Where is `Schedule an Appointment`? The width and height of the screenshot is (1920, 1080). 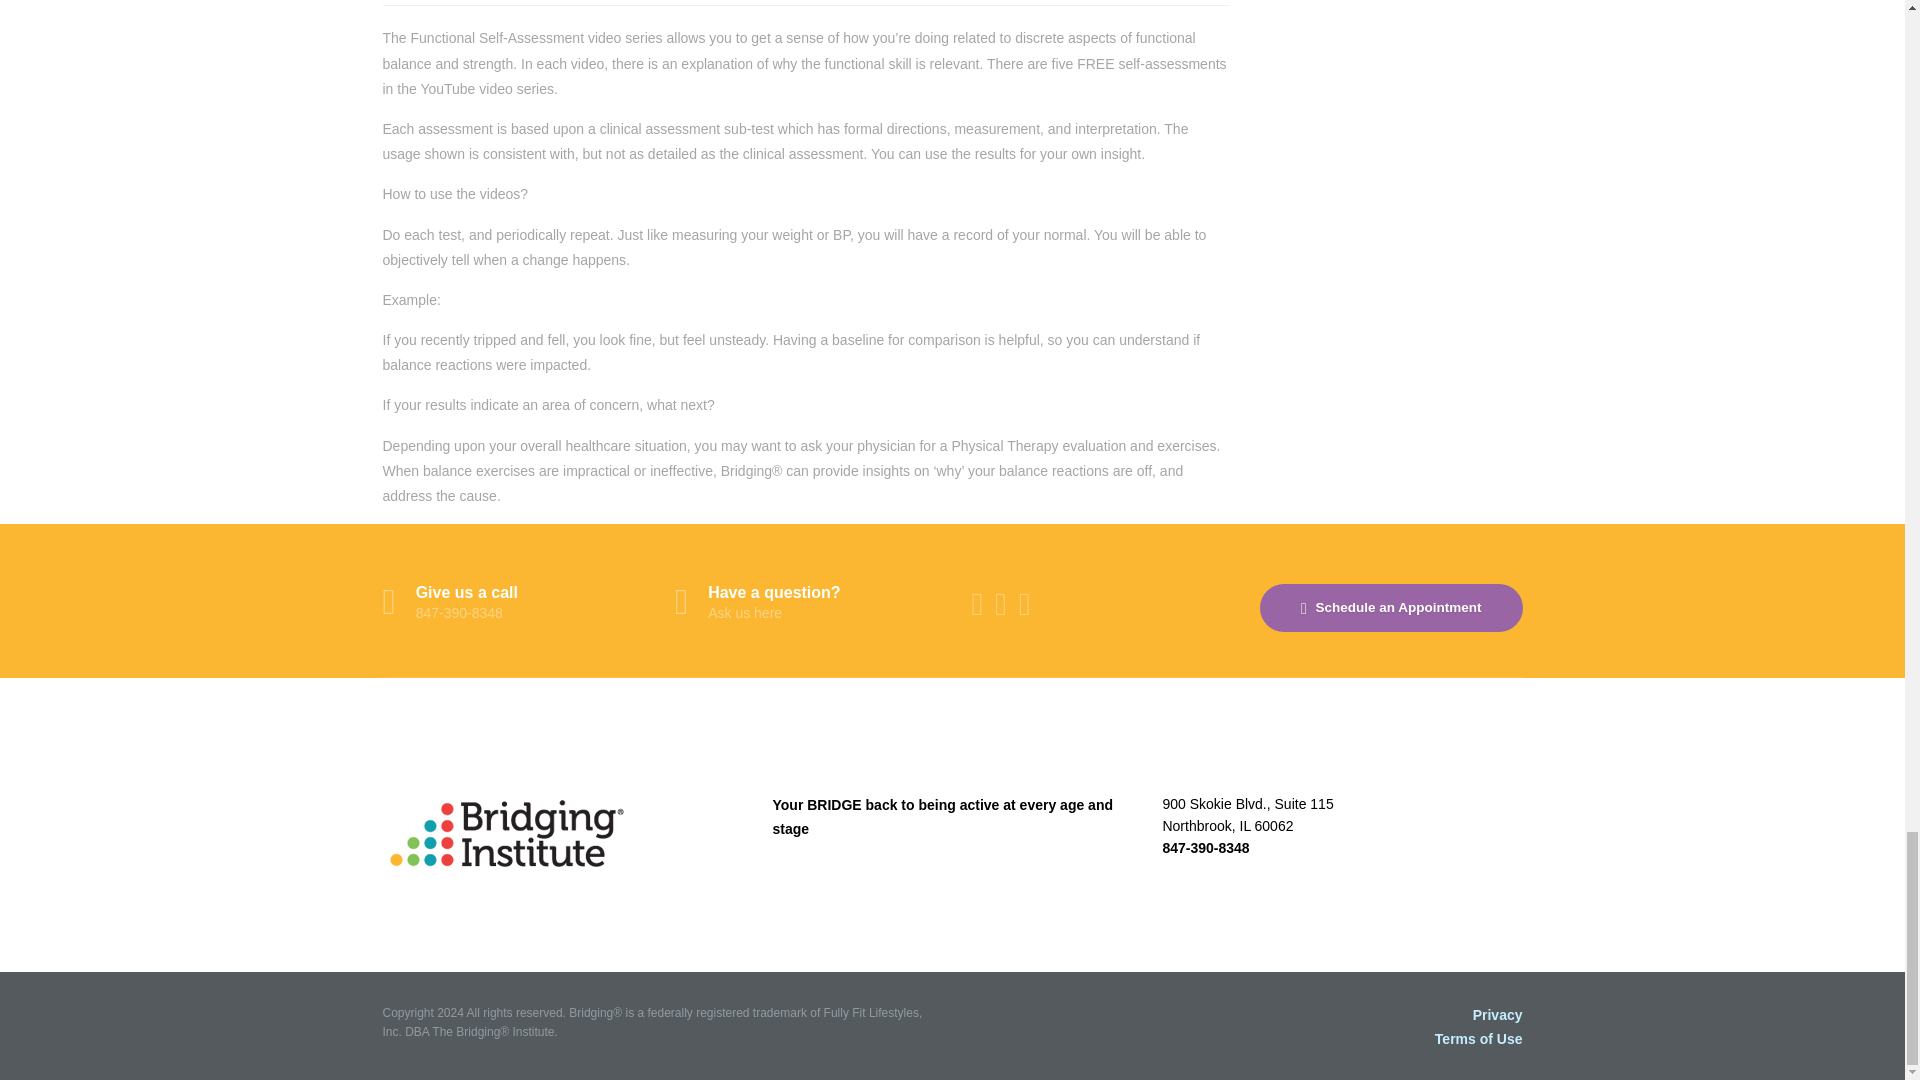 Schedule an Appointment is located at coordinates (1390, 608).